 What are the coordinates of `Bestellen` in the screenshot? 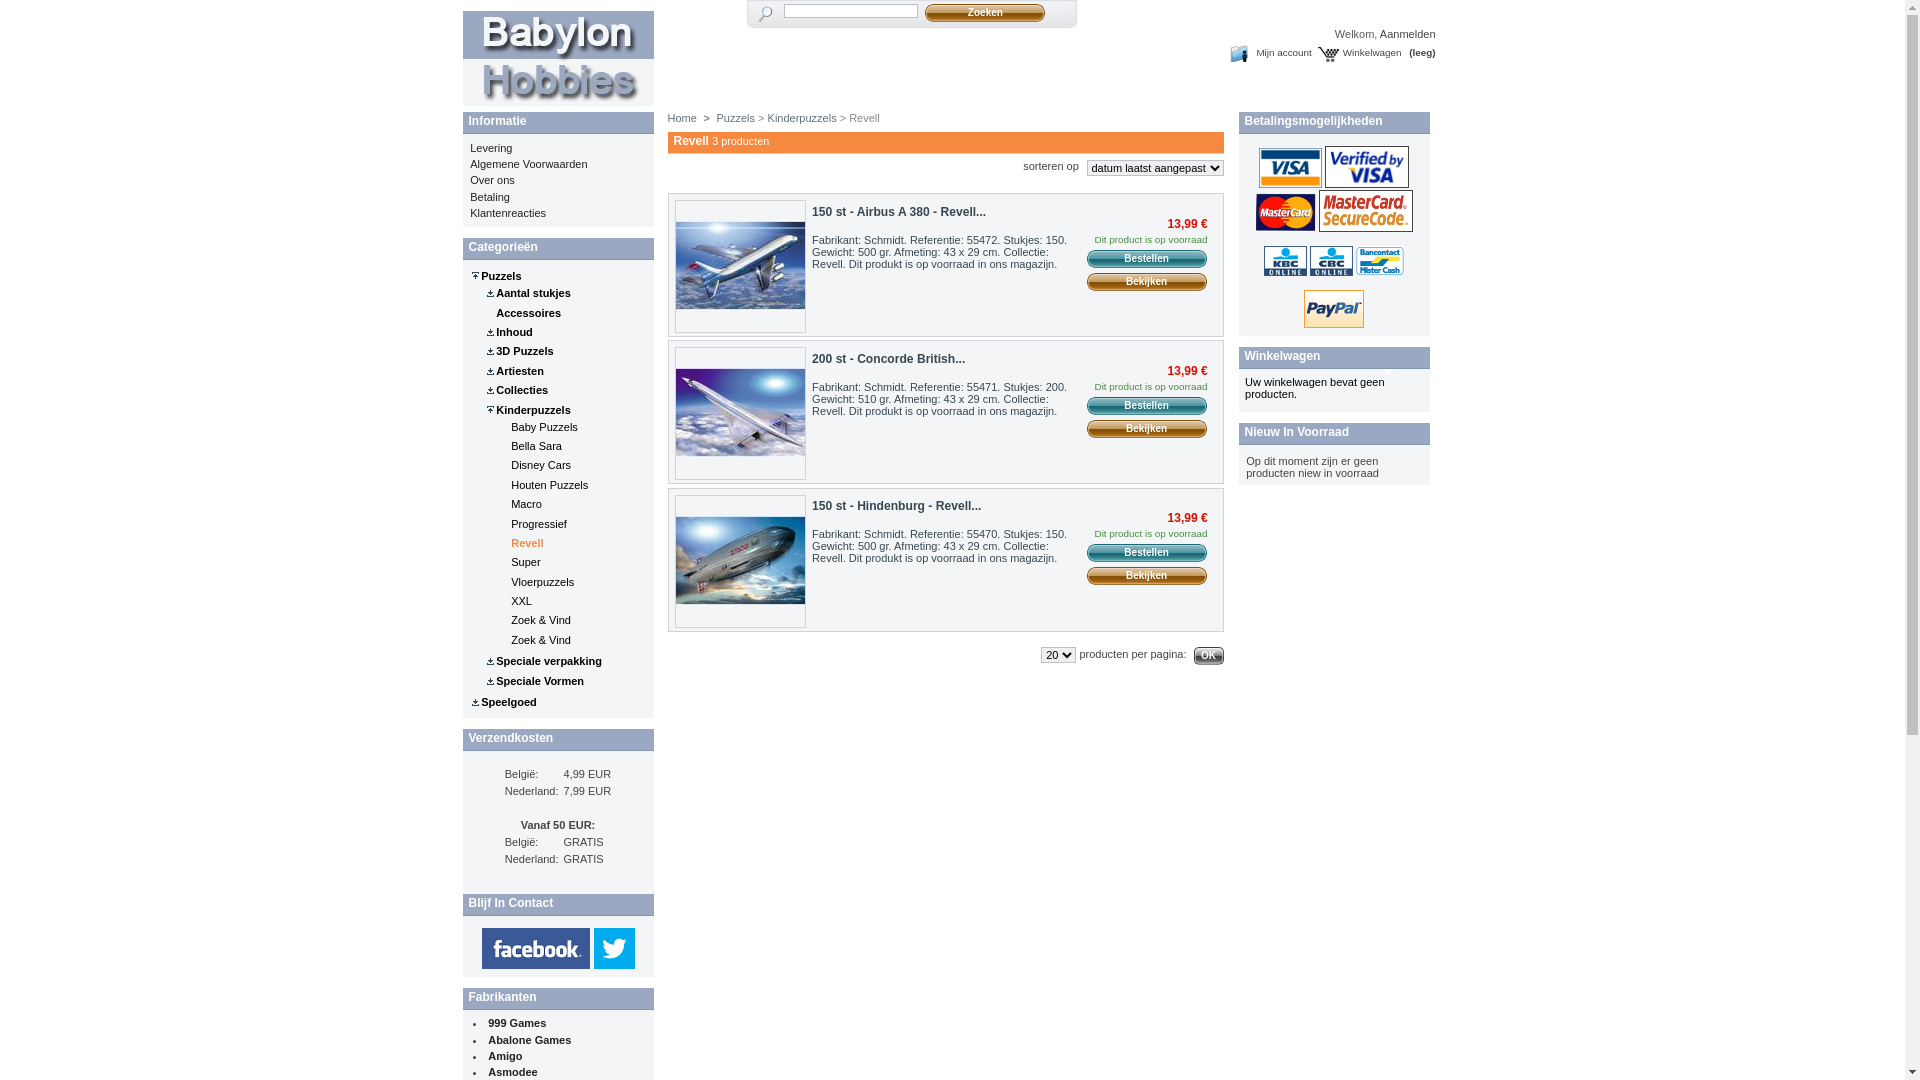 It's located at (1147, 259).